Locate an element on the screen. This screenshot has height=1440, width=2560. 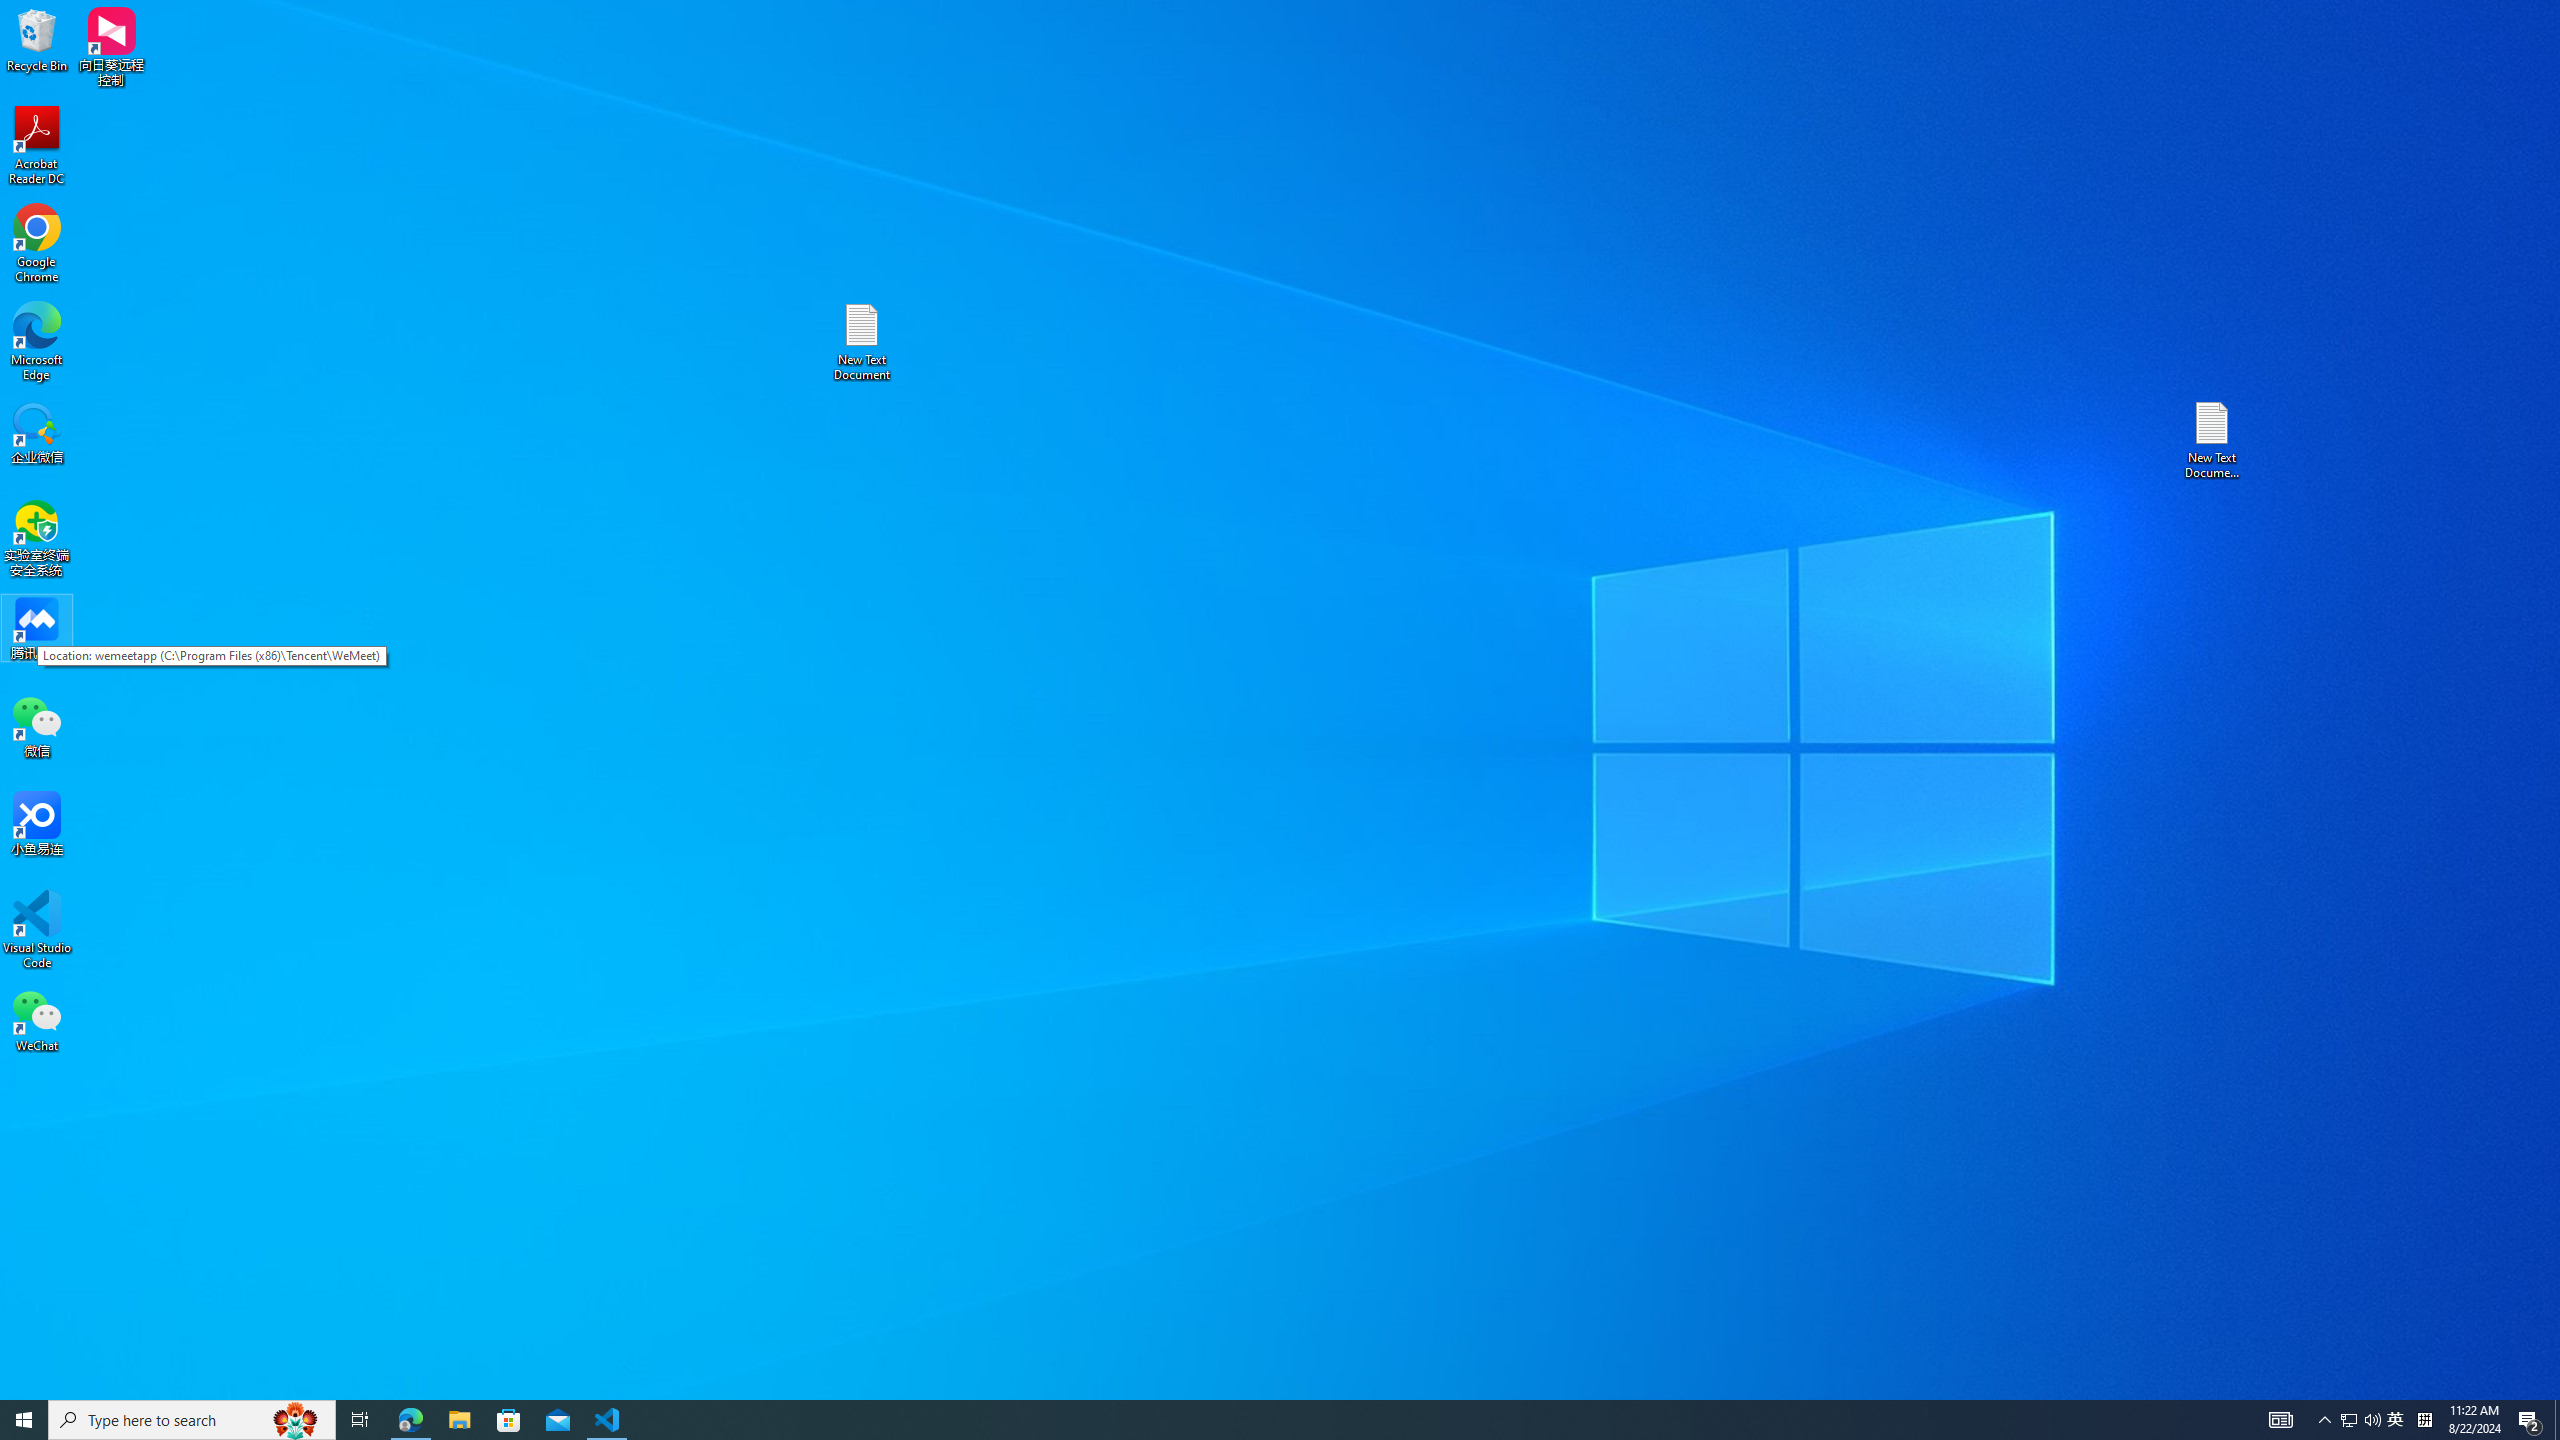
Microsoft Store is located at coordinates (509, 1420).